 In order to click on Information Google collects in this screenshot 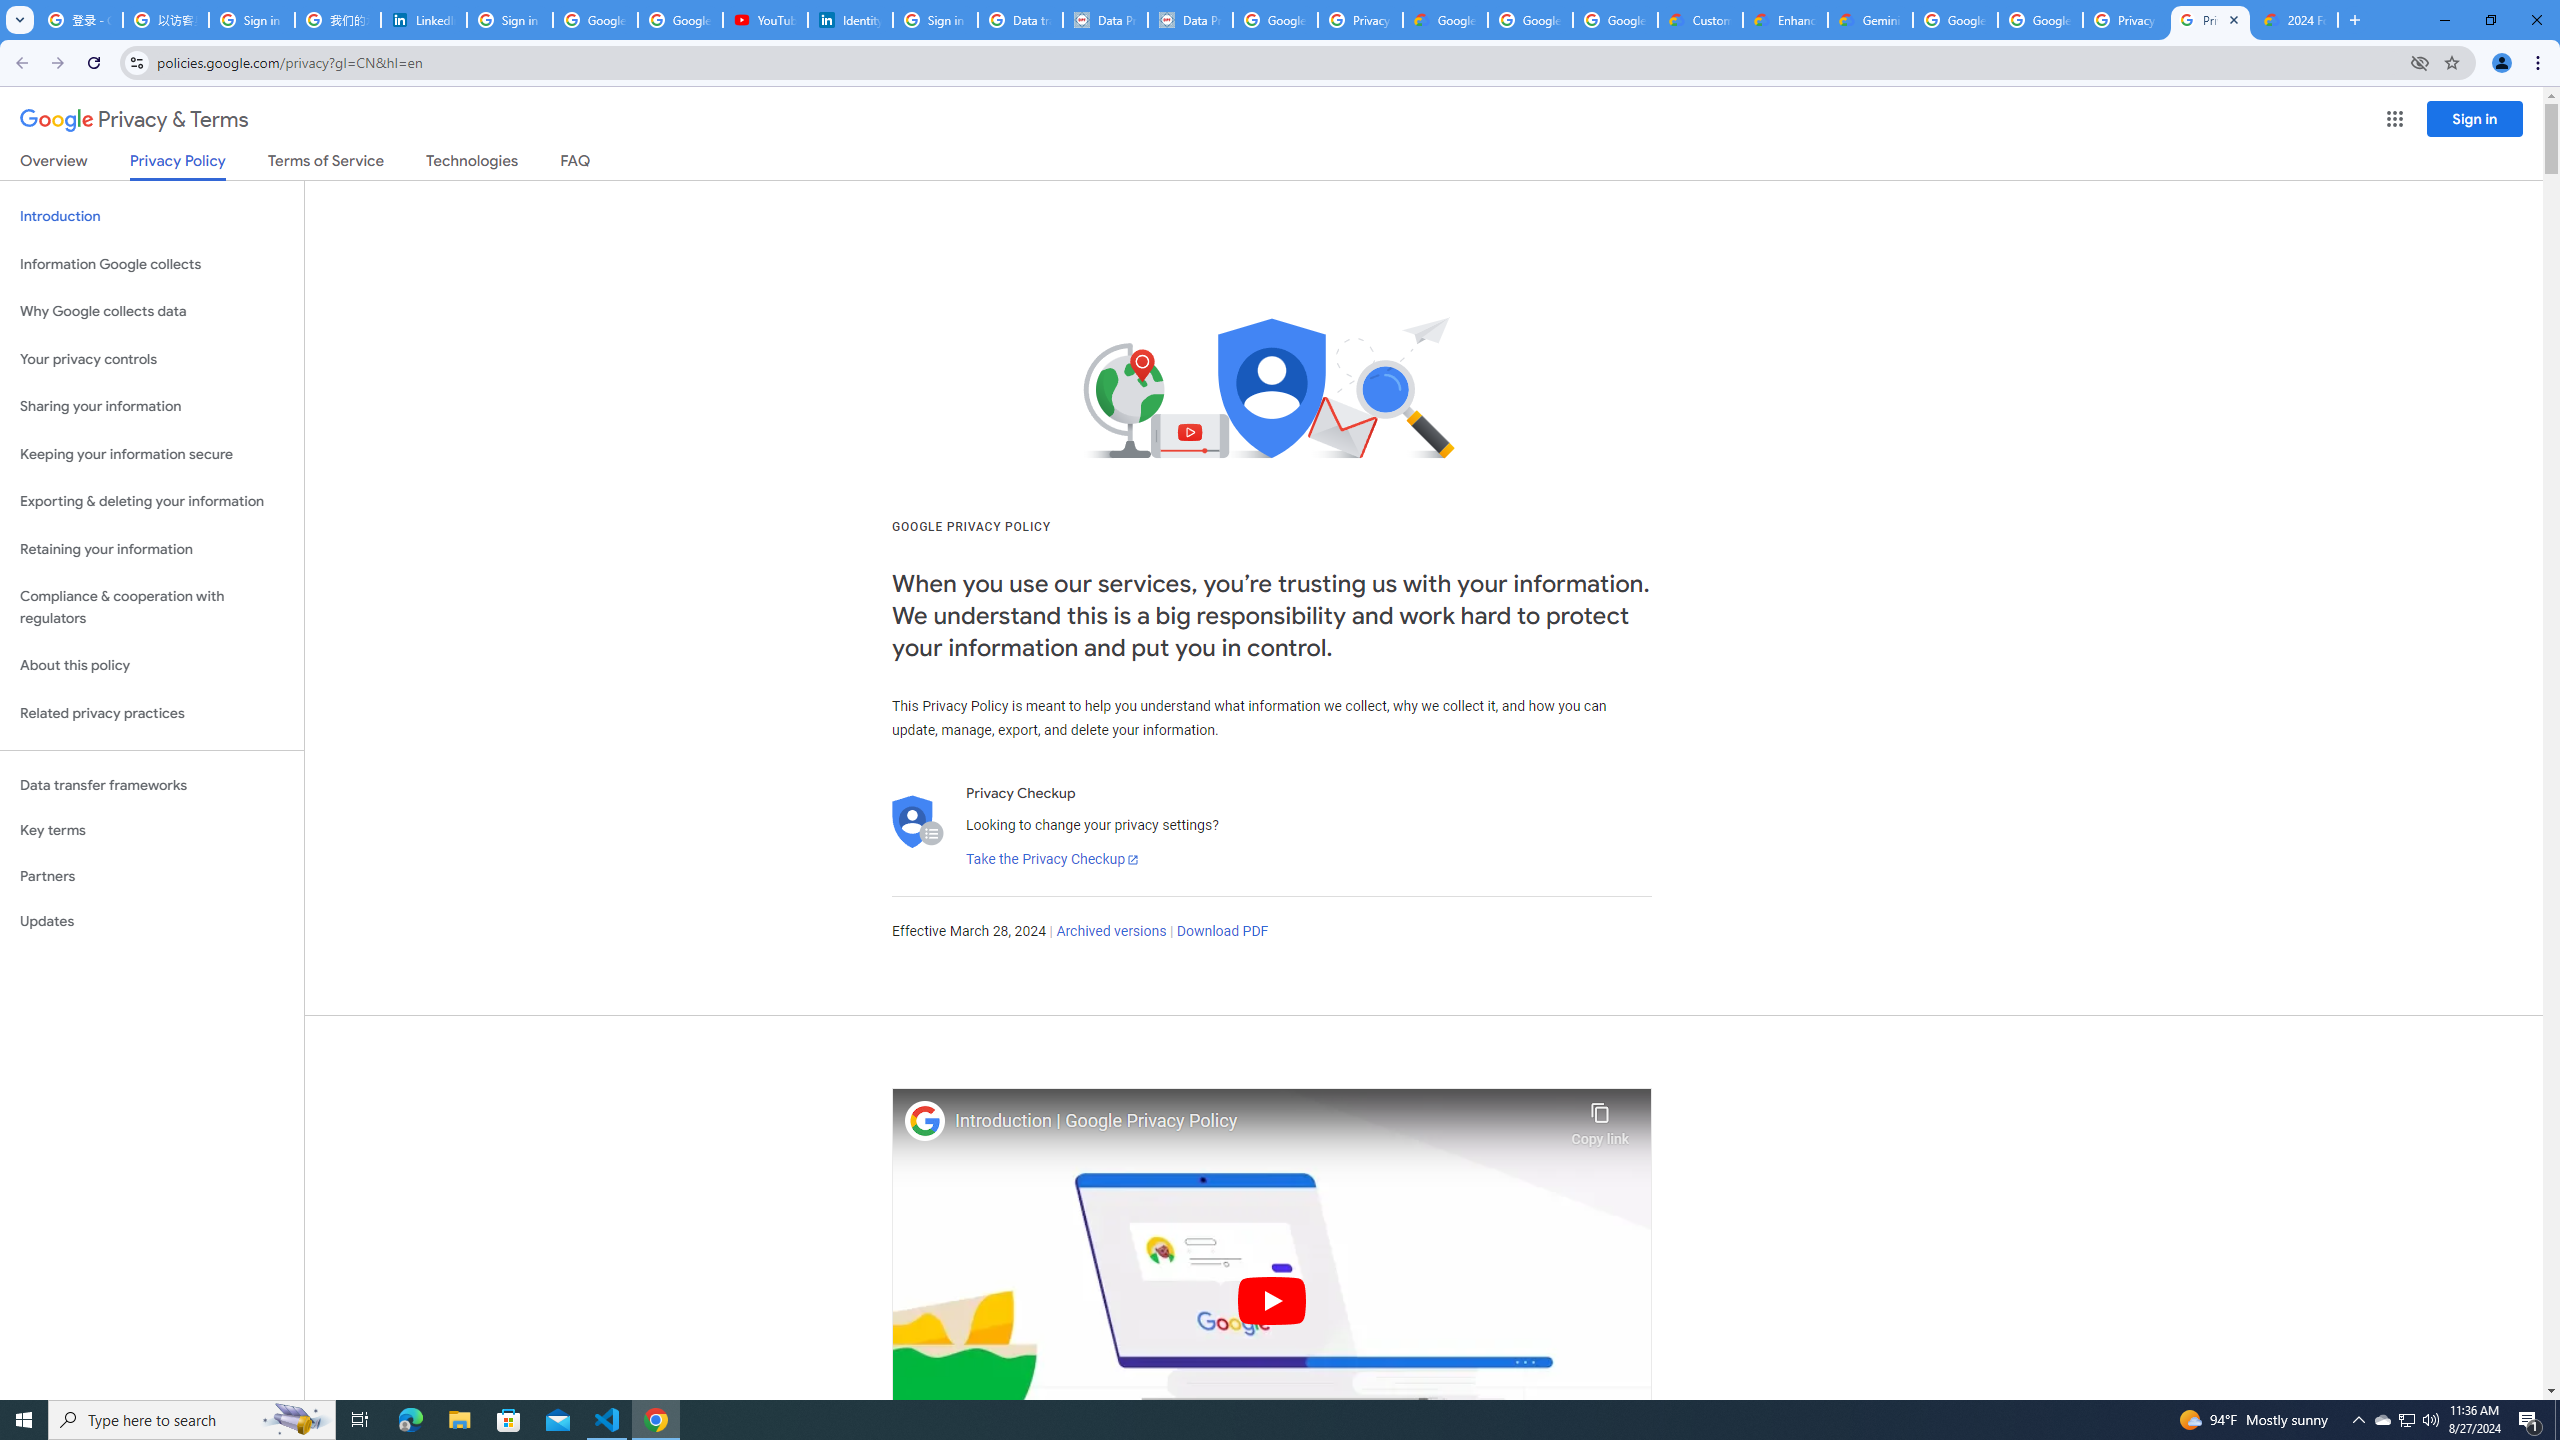, I will do `click(152, 264)`.